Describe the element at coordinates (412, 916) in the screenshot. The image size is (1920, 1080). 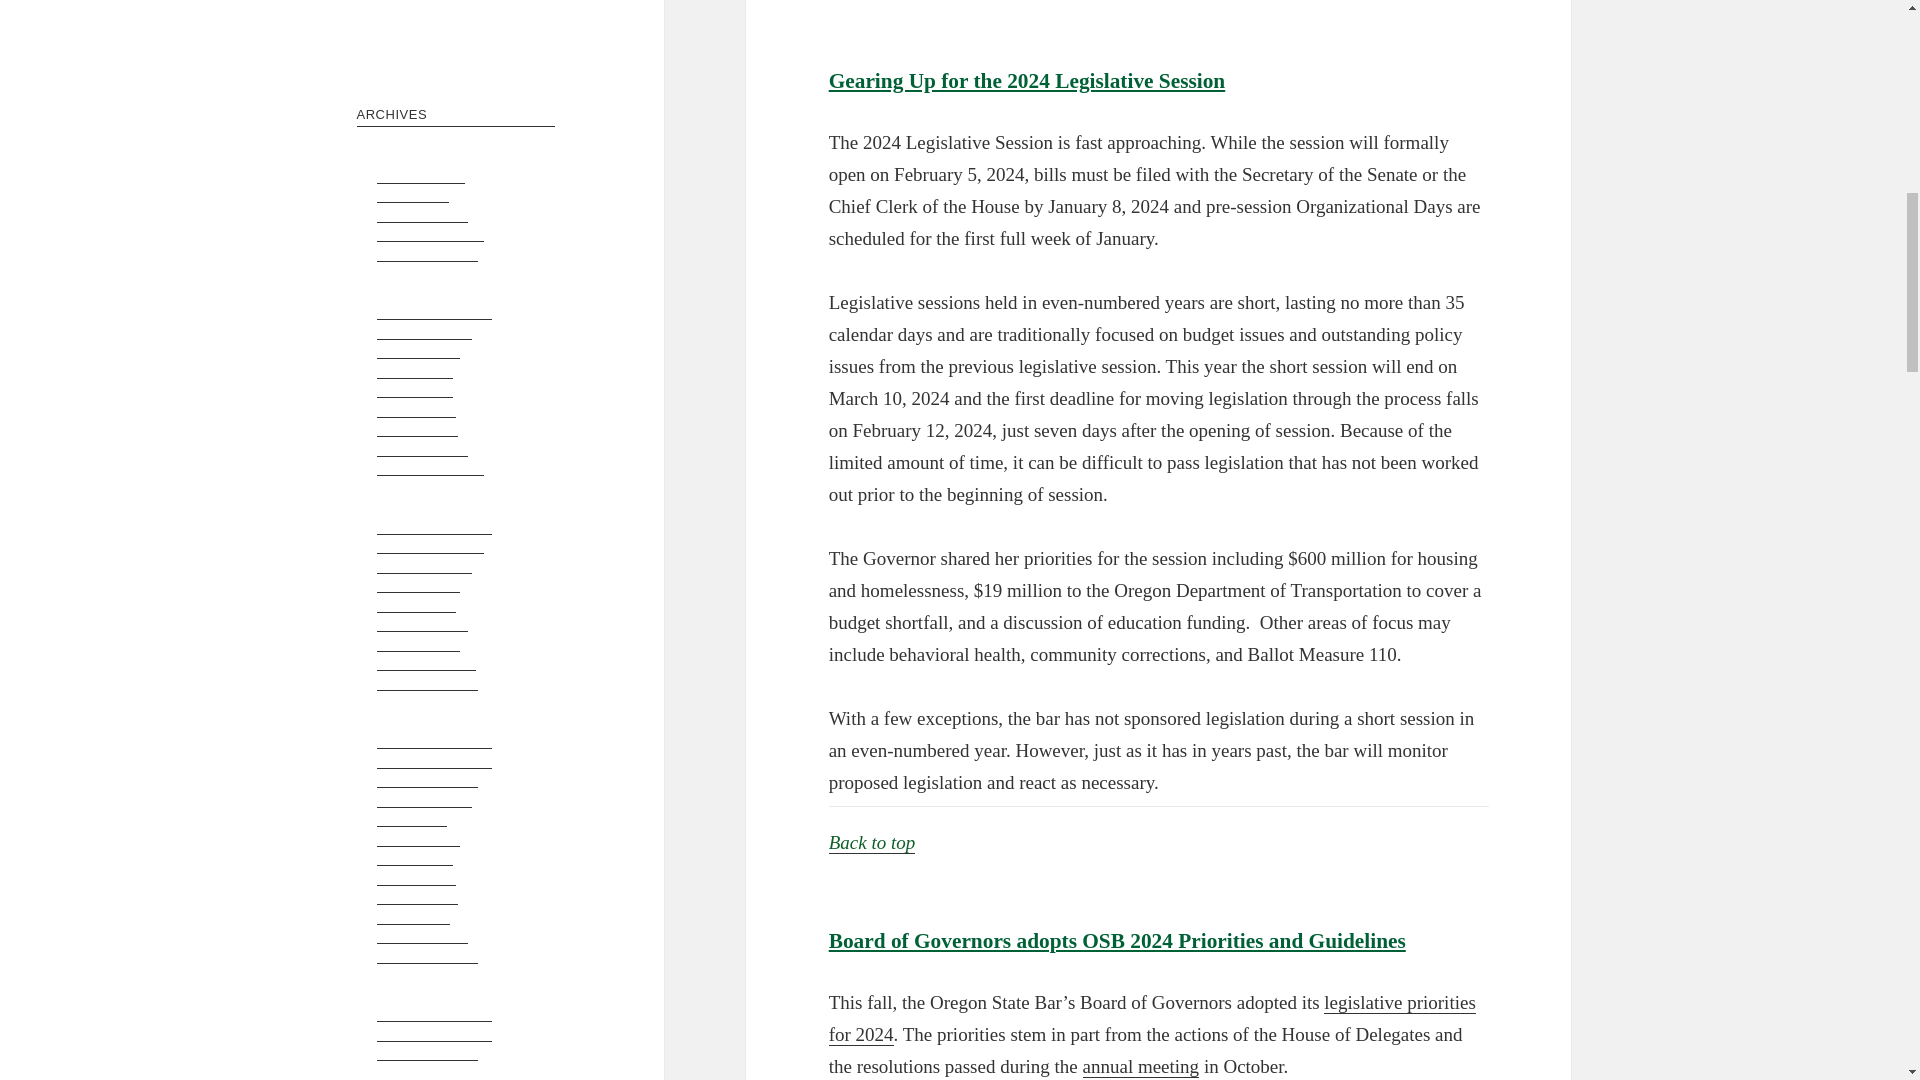
I see `April 2, 2021` at that location.